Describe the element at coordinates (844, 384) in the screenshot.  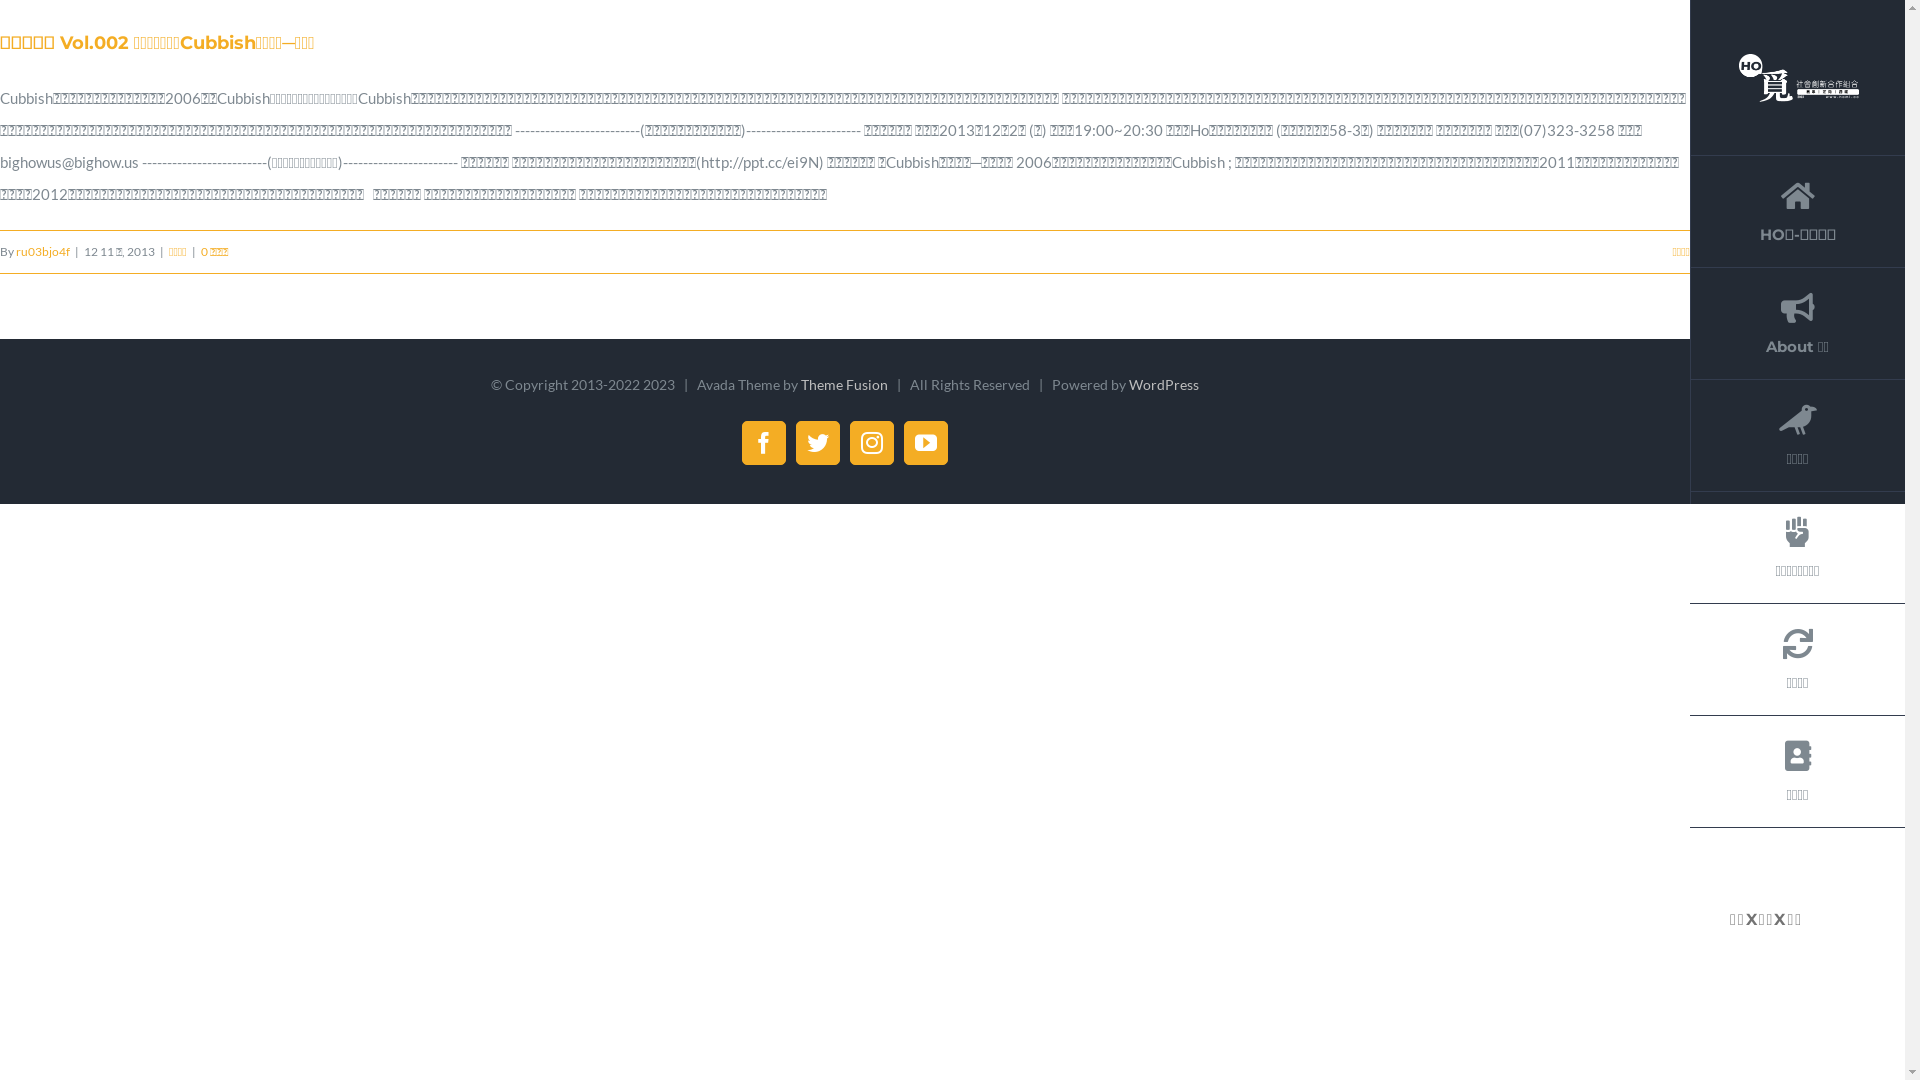
I see `Theme Fusion` at that location.